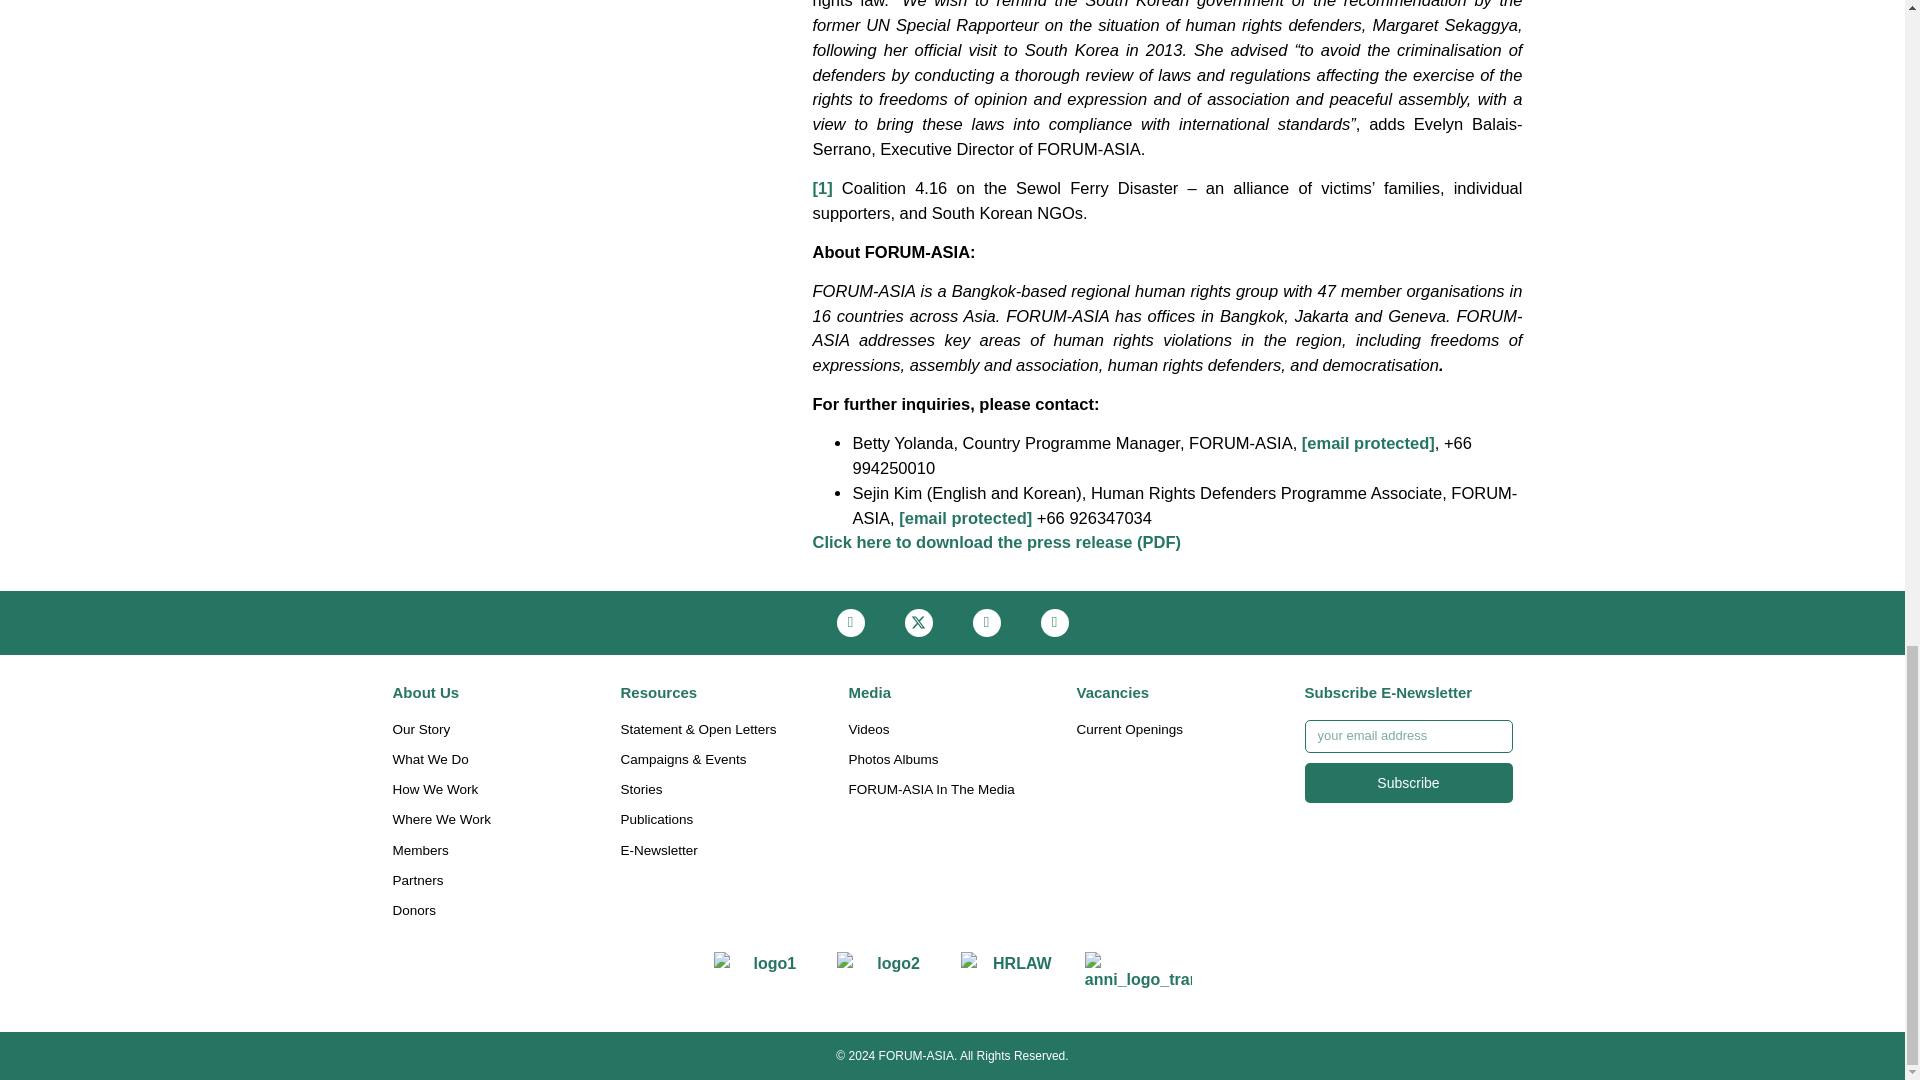 The image size is (1920, 1080). Describe the element at coordinates (768, 978) in the screenshot. I see `Default Title` at that location.